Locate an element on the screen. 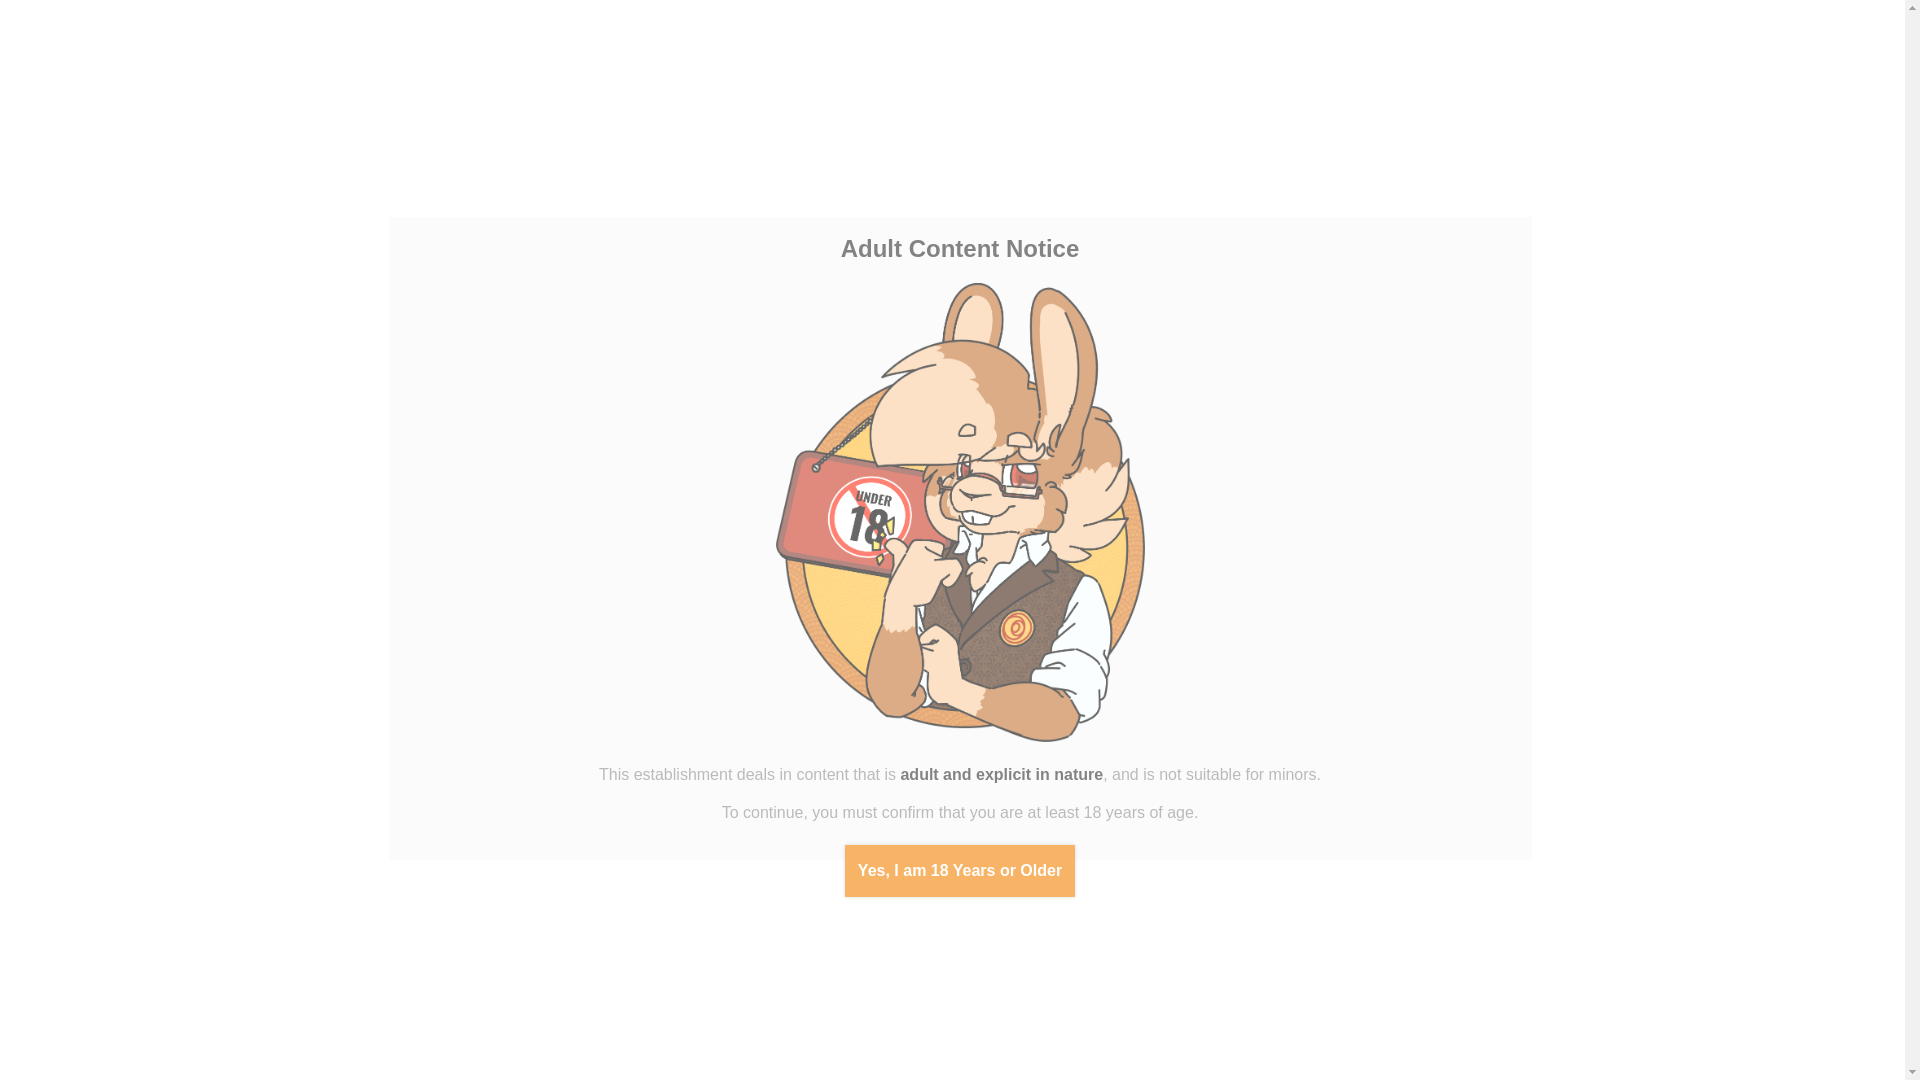  Saturday is located at coordinates (196, 620).